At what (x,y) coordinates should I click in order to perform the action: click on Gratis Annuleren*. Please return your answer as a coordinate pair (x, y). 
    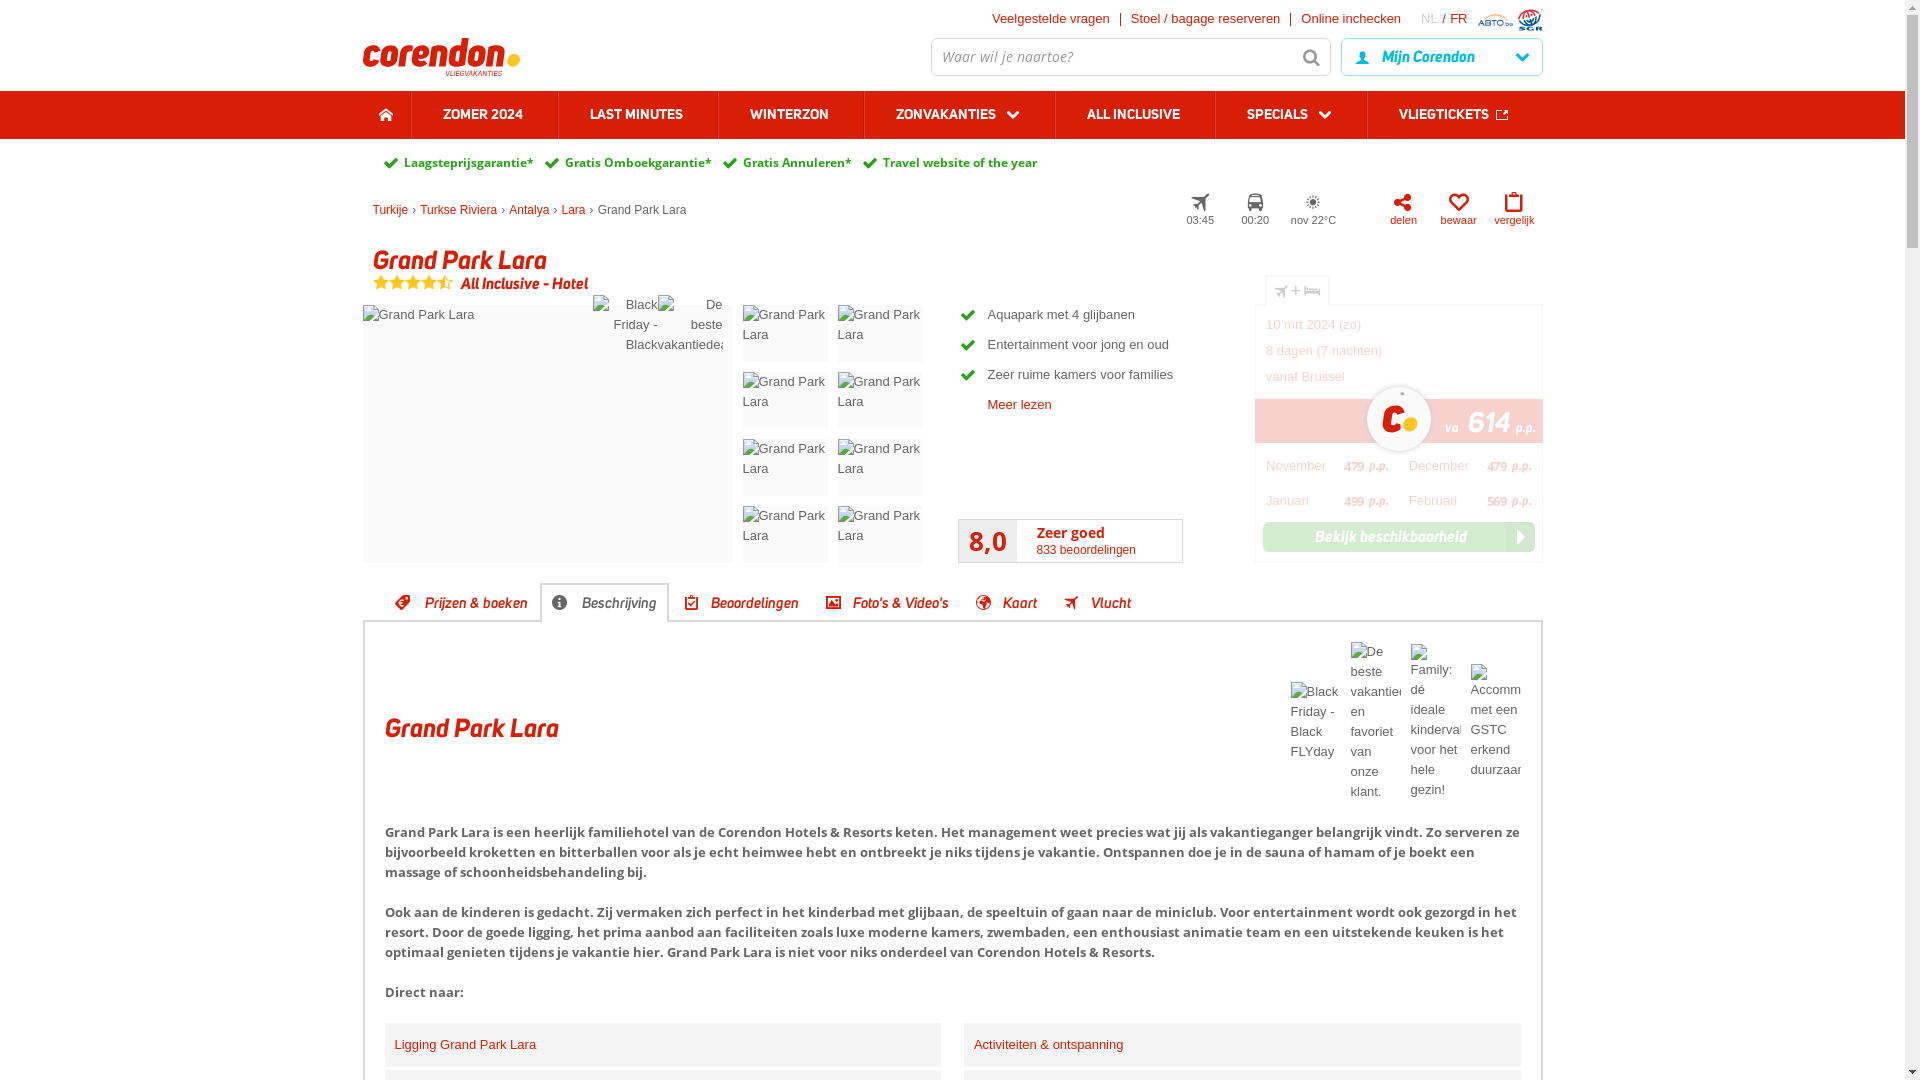
    Looking at the image, I should click on (796, 163).